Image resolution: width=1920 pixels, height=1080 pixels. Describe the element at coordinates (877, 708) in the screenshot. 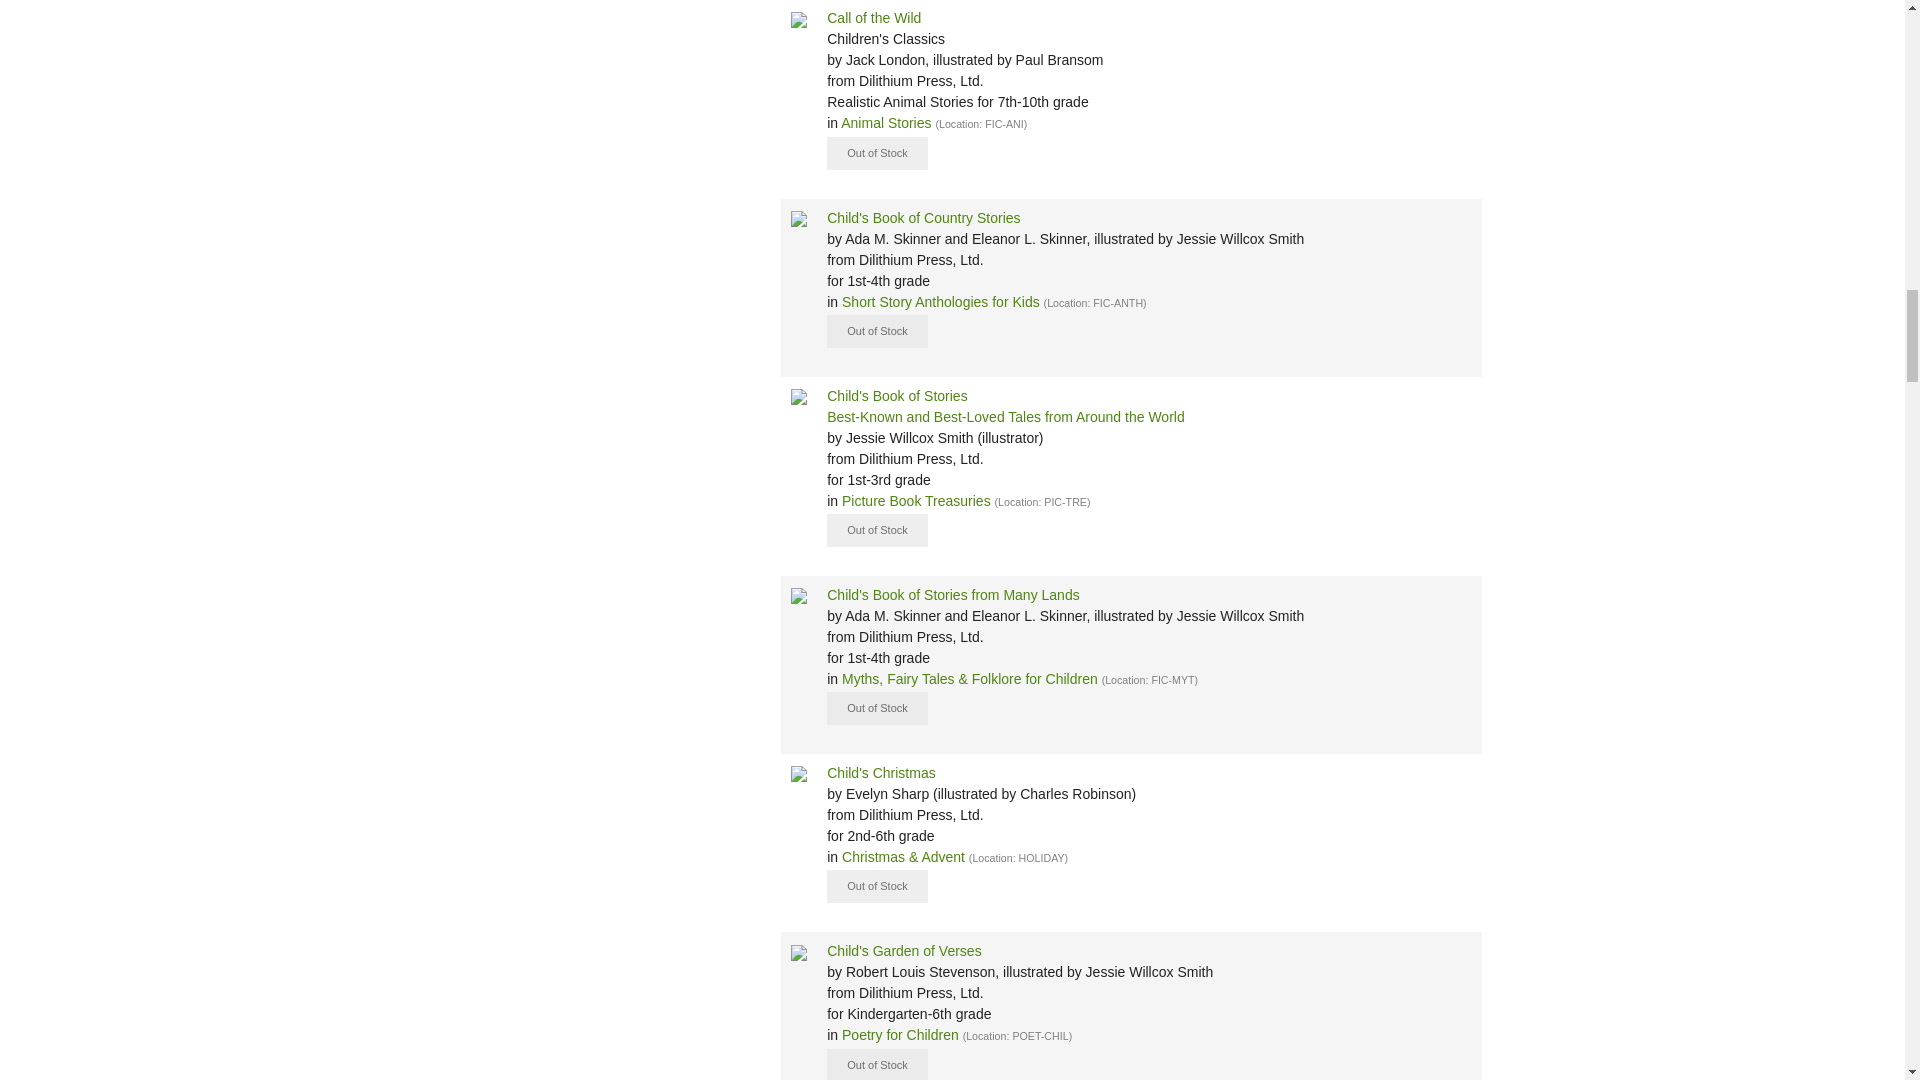

I see `Out of Stock` at that location.